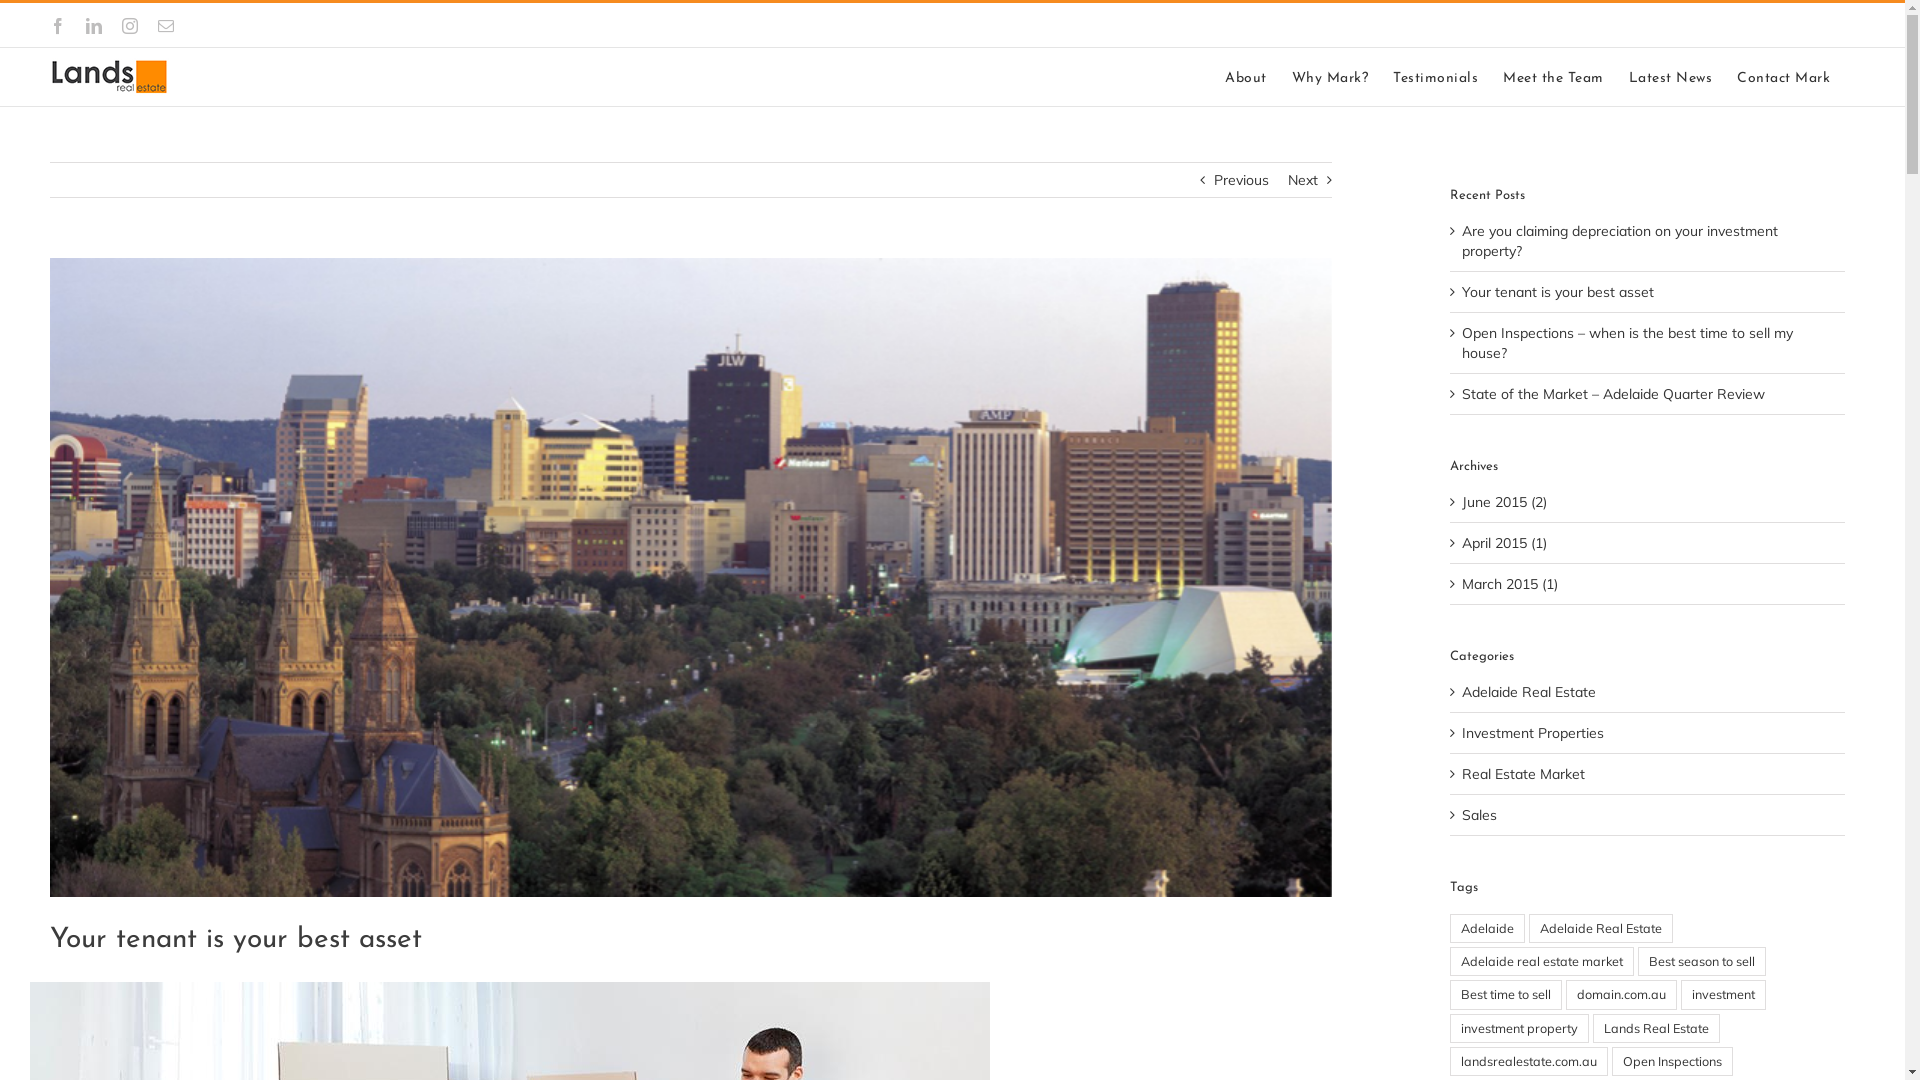  Describe the element at coordinates (1554, 25) in the screenshot. I see `View Mark's Sold Properties` at that location.